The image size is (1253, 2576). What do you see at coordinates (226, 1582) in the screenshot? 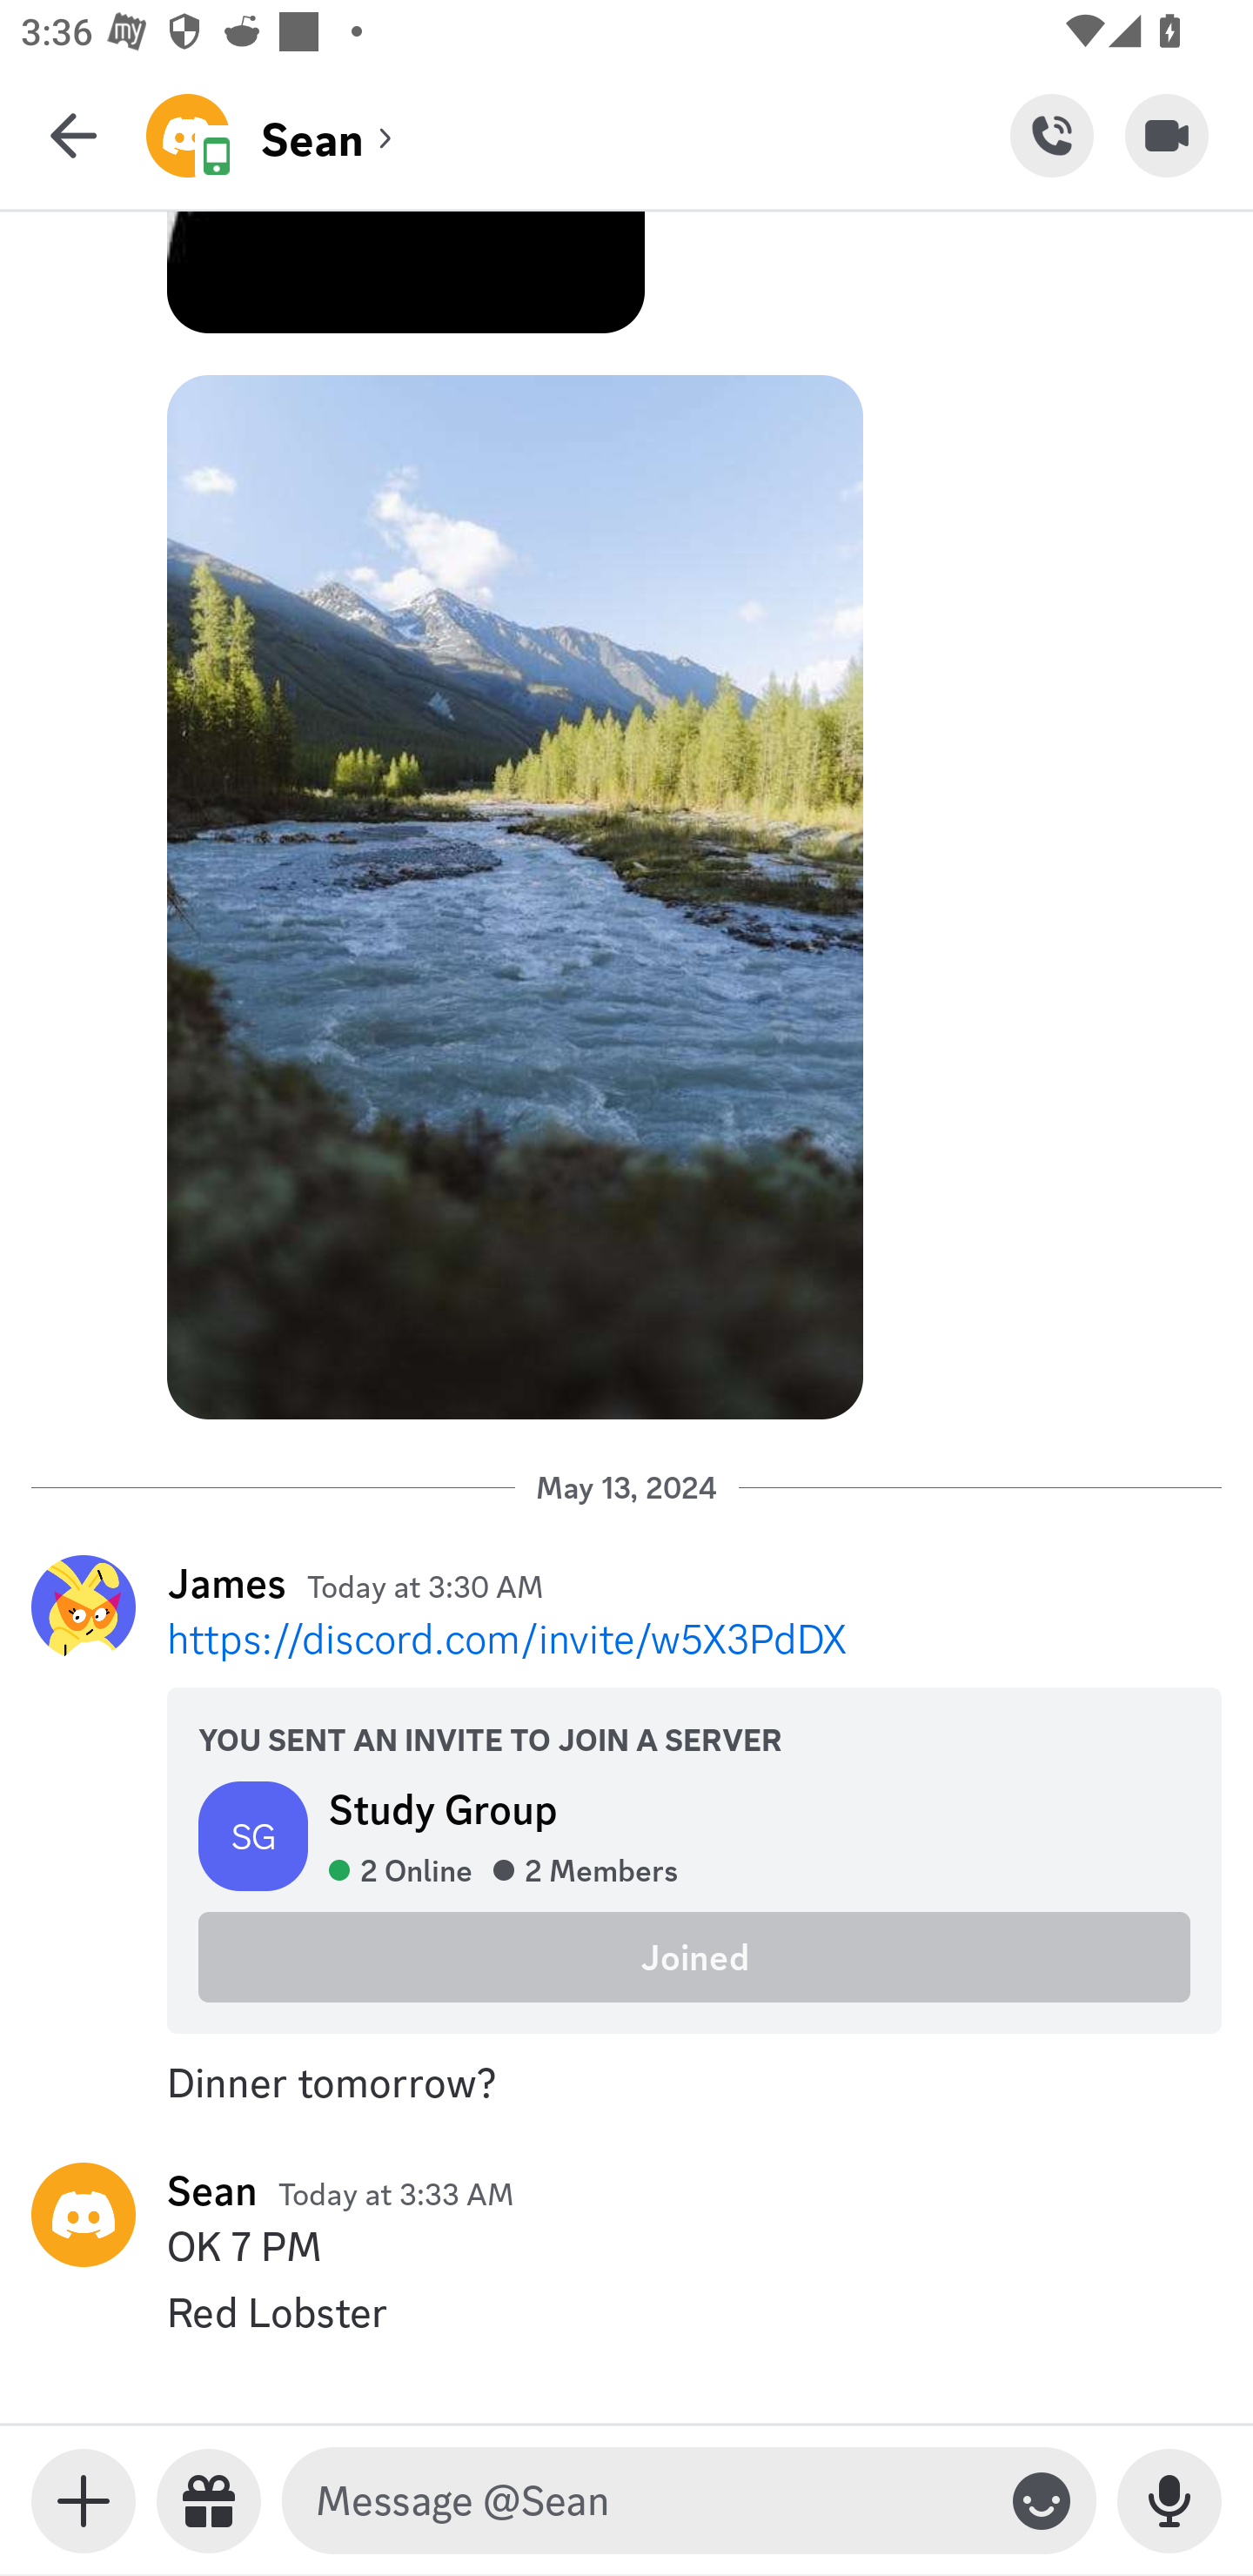
I see `James` at bounding box center [226, 1582].